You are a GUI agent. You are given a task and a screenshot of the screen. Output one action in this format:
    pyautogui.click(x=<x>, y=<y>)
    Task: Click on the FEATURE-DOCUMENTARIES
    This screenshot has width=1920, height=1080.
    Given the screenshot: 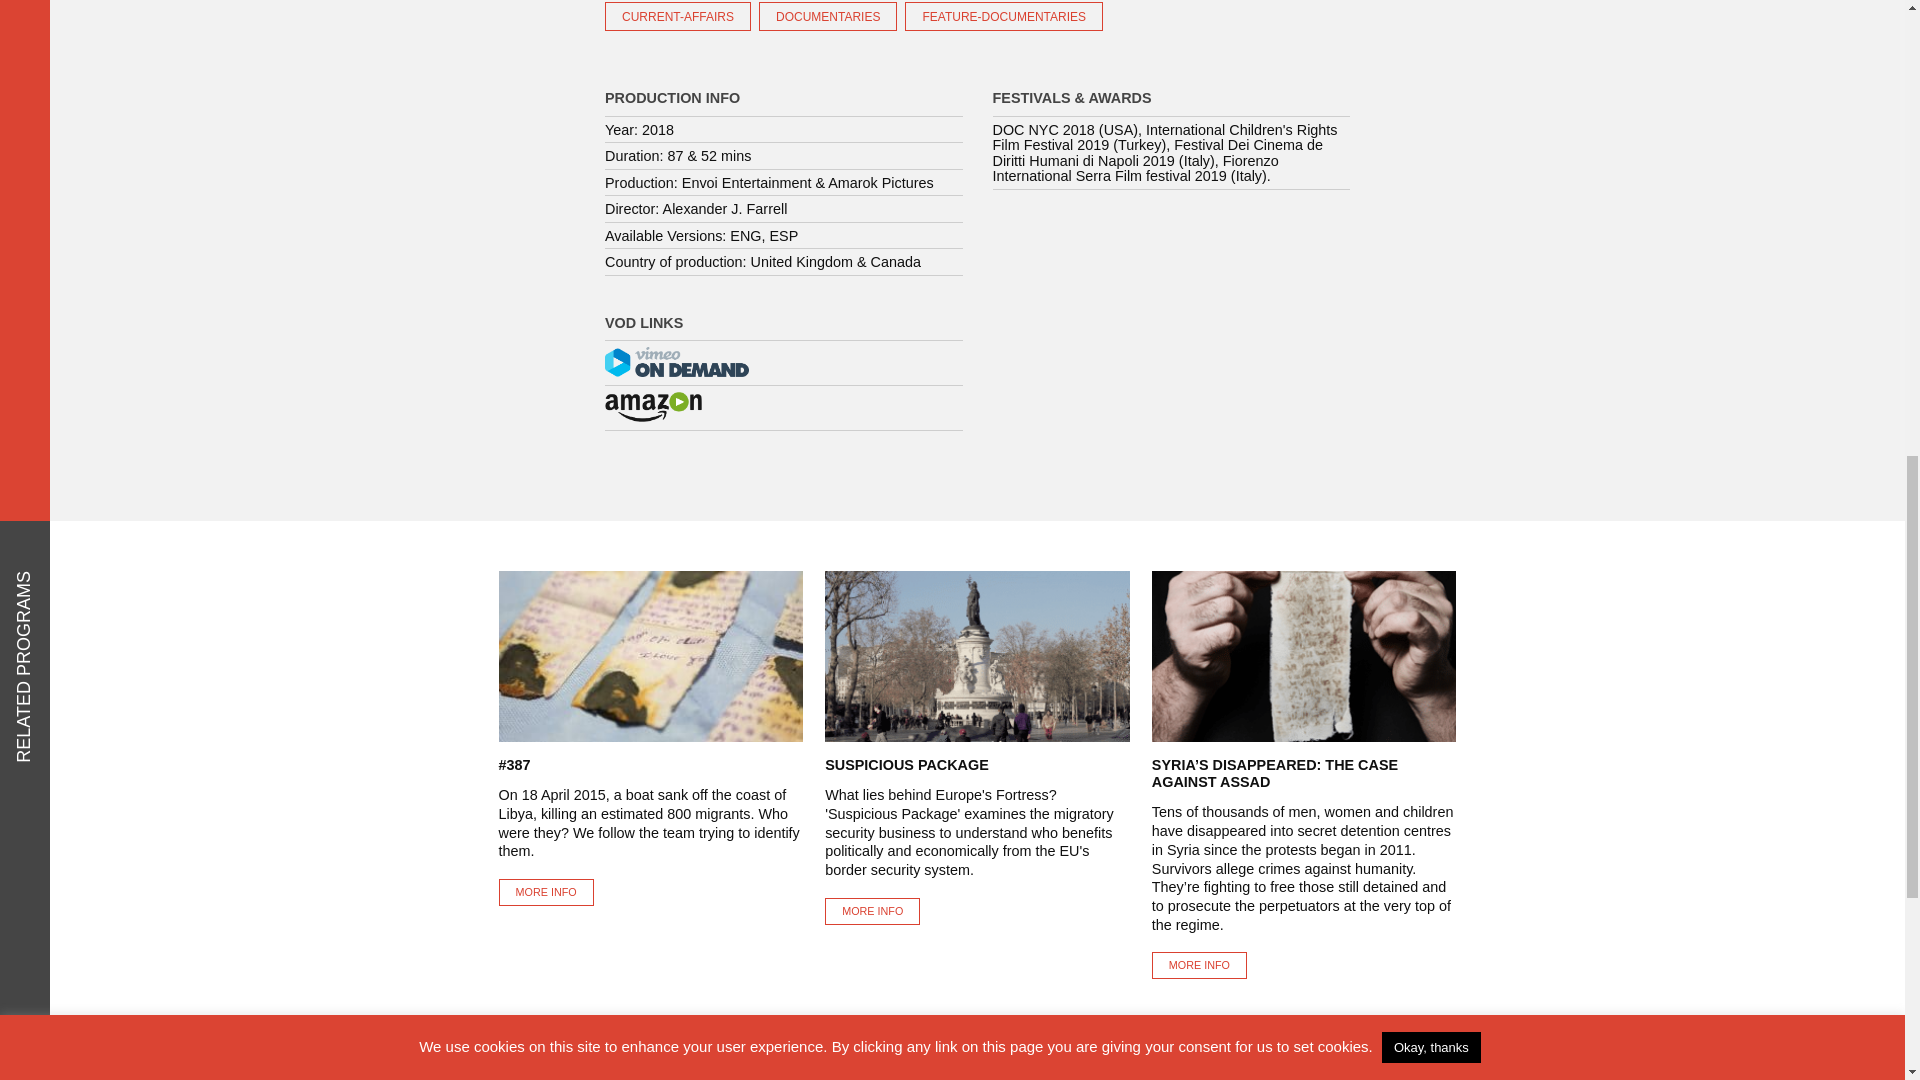 What is the action you would take?
    pyautogui.click(x=1003, y=16)
    